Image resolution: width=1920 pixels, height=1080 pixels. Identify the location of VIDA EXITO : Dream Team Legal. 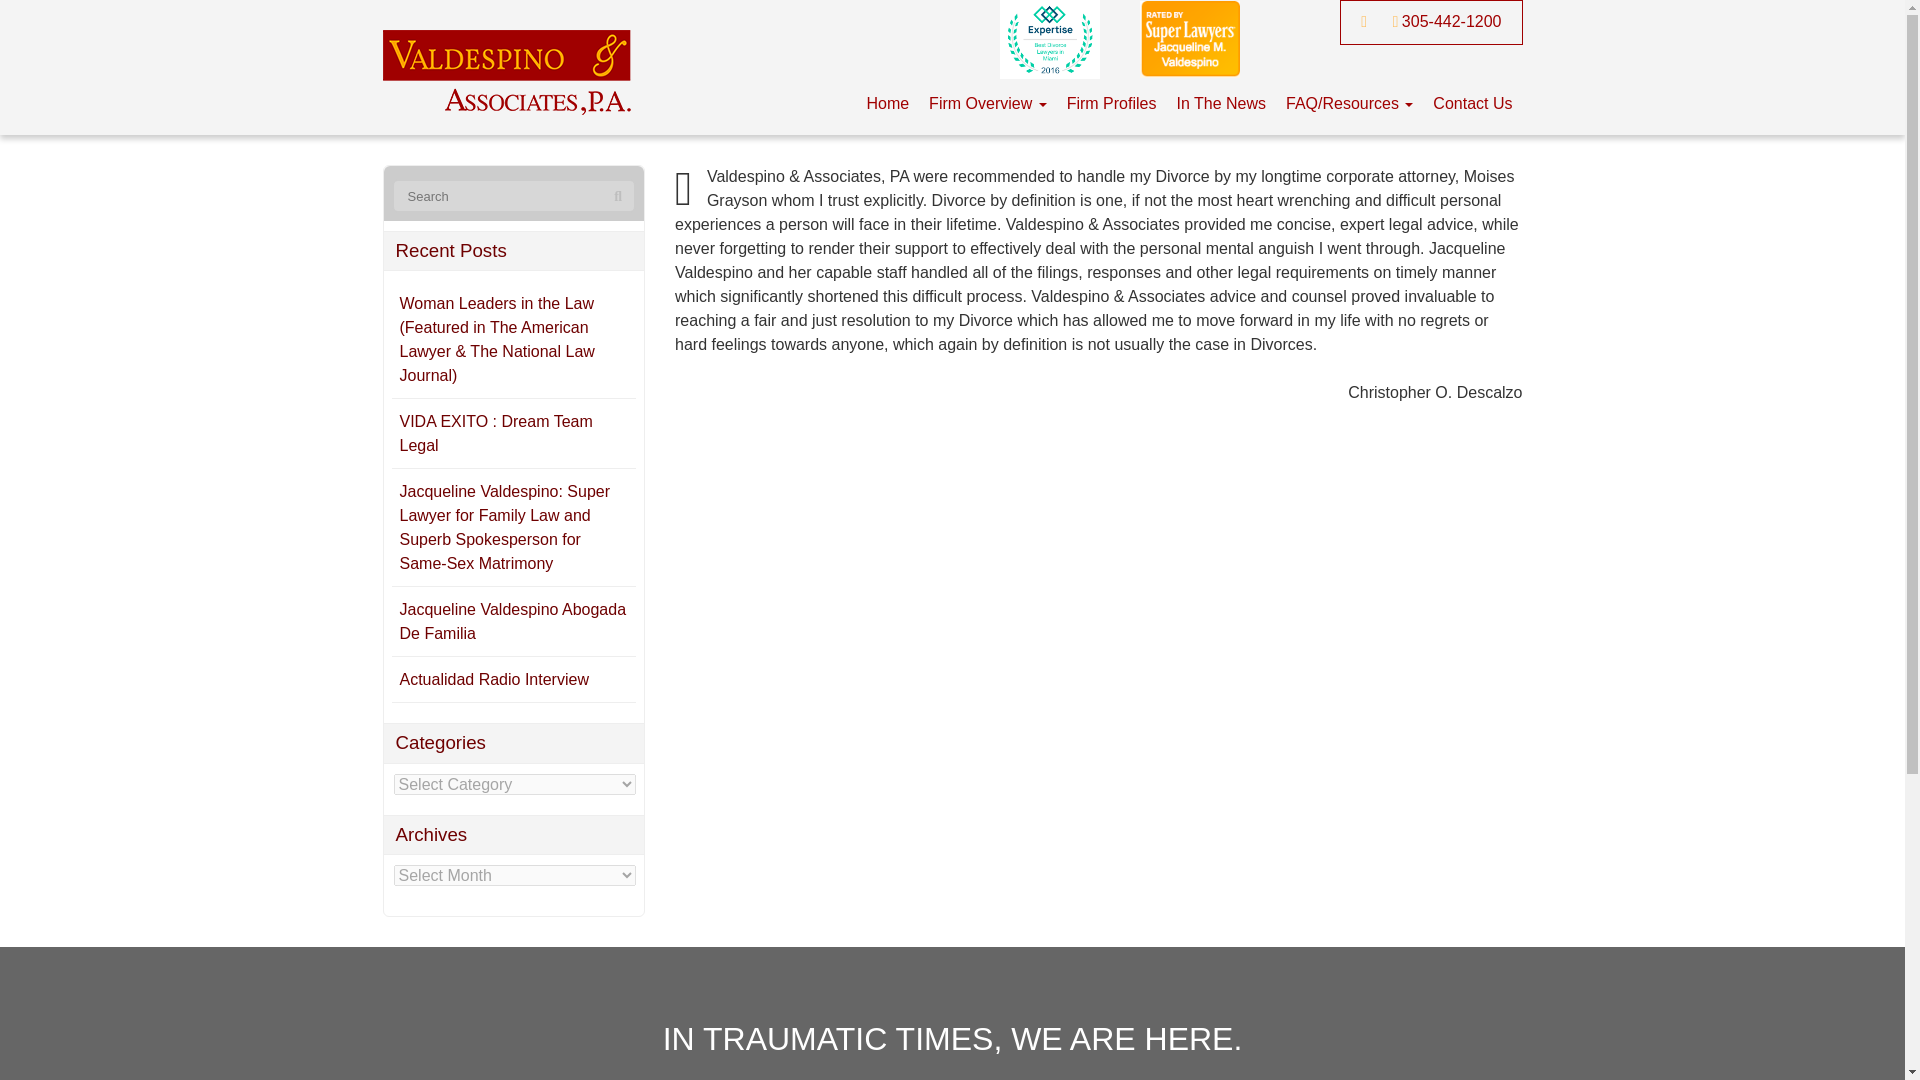
(496, 432).